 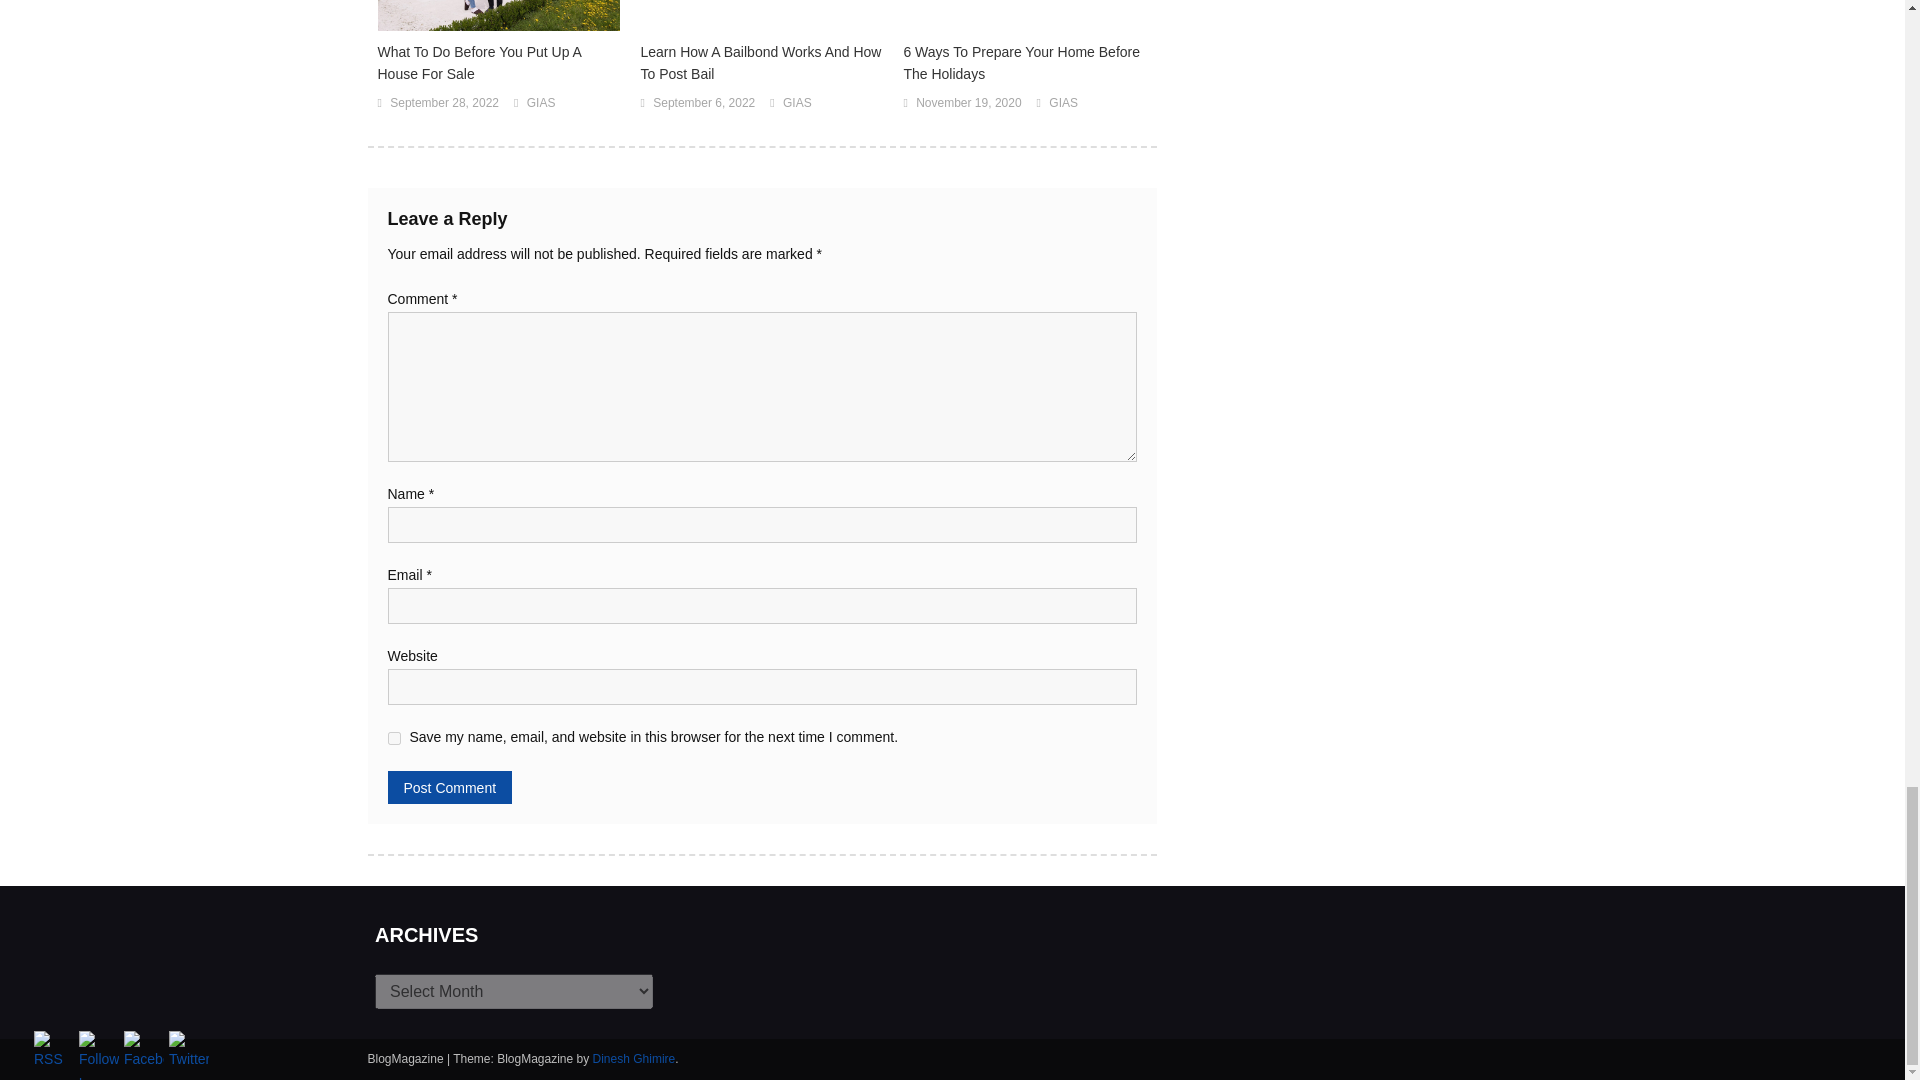 I want to click on September 6, 2022, so click(x=703, y=103).